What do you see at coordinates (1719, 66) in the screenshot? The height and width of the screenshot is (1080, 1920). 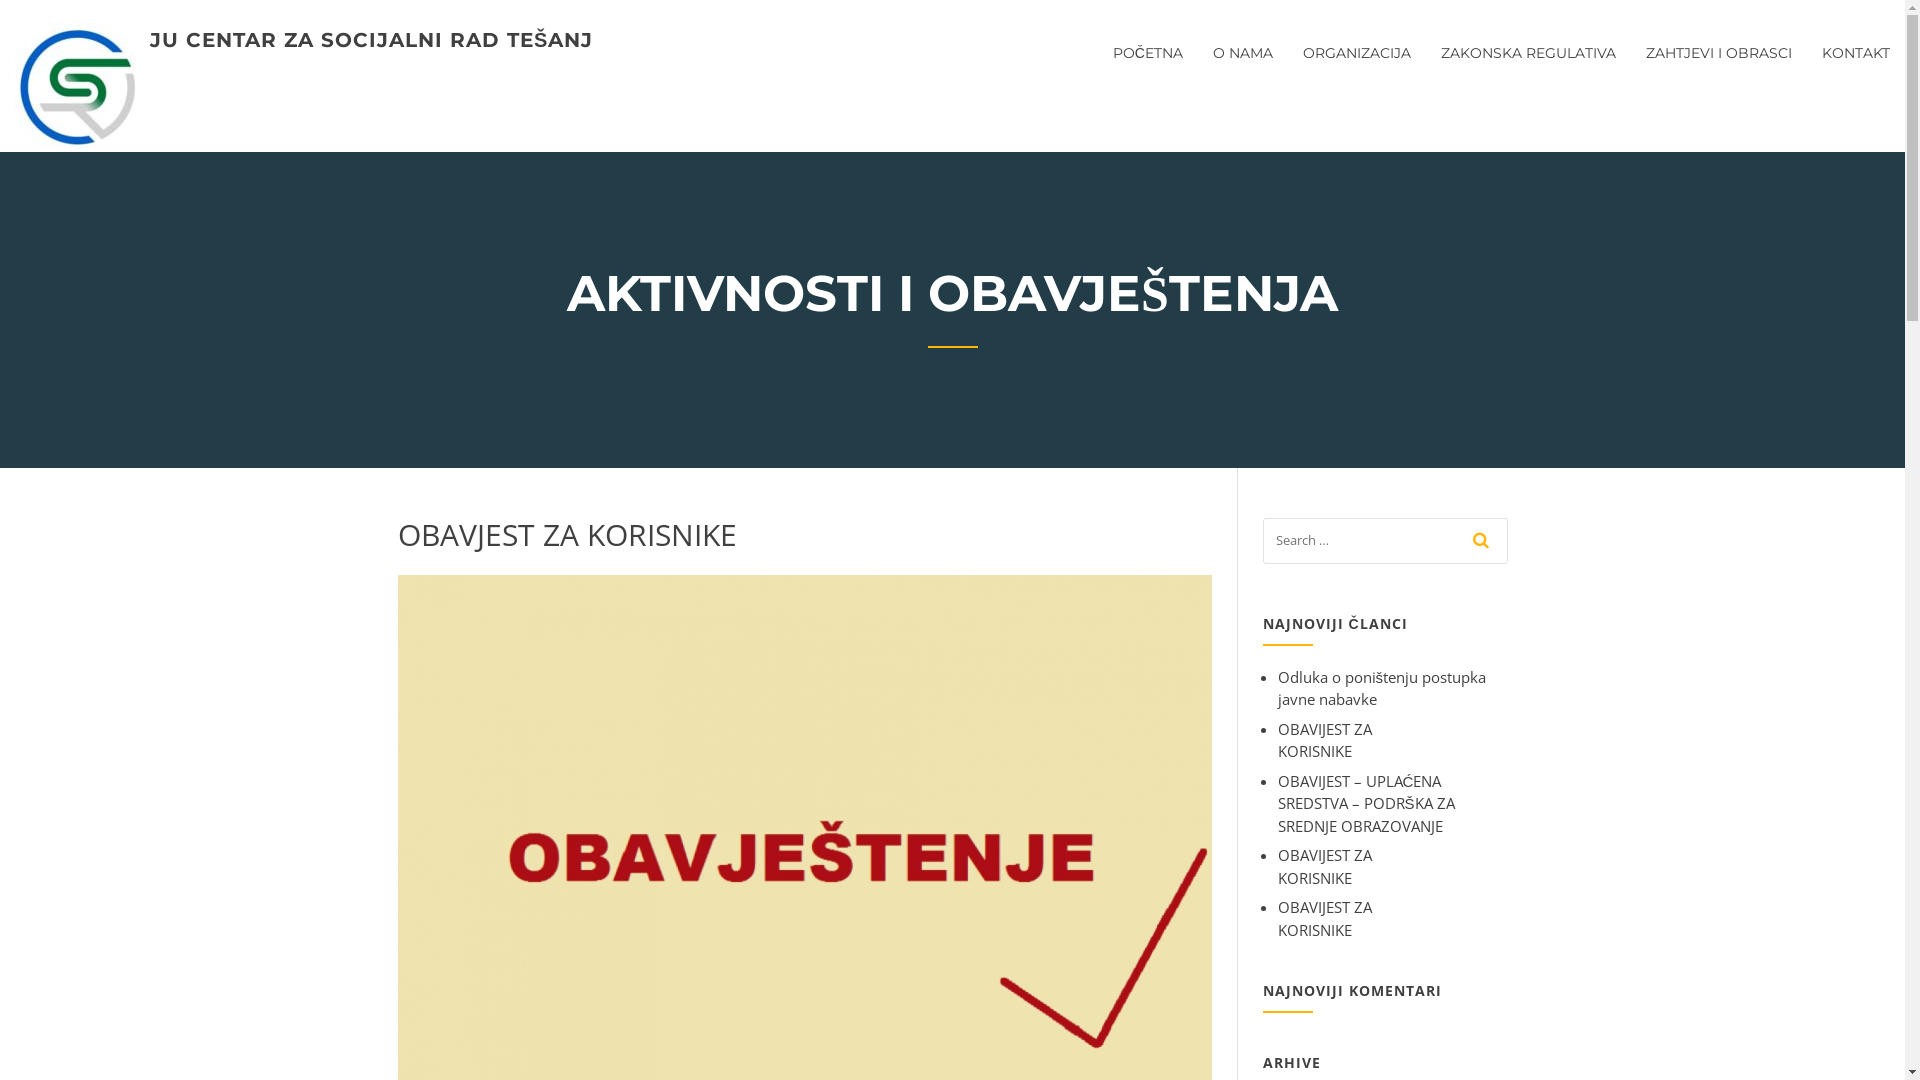 I see `ZAHTJEVI I OBRASCI` at bounding box center [1719, 66].